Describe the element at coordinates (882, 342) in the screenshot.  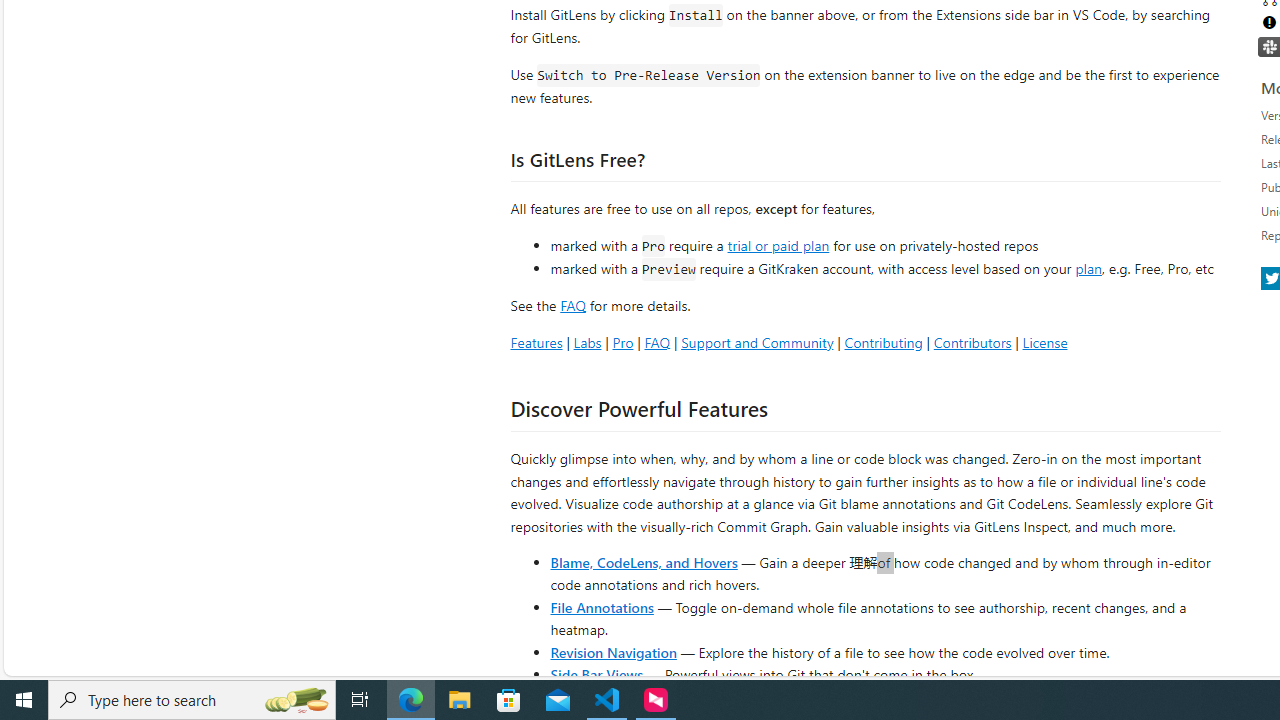
I see `Contributing` at that location.